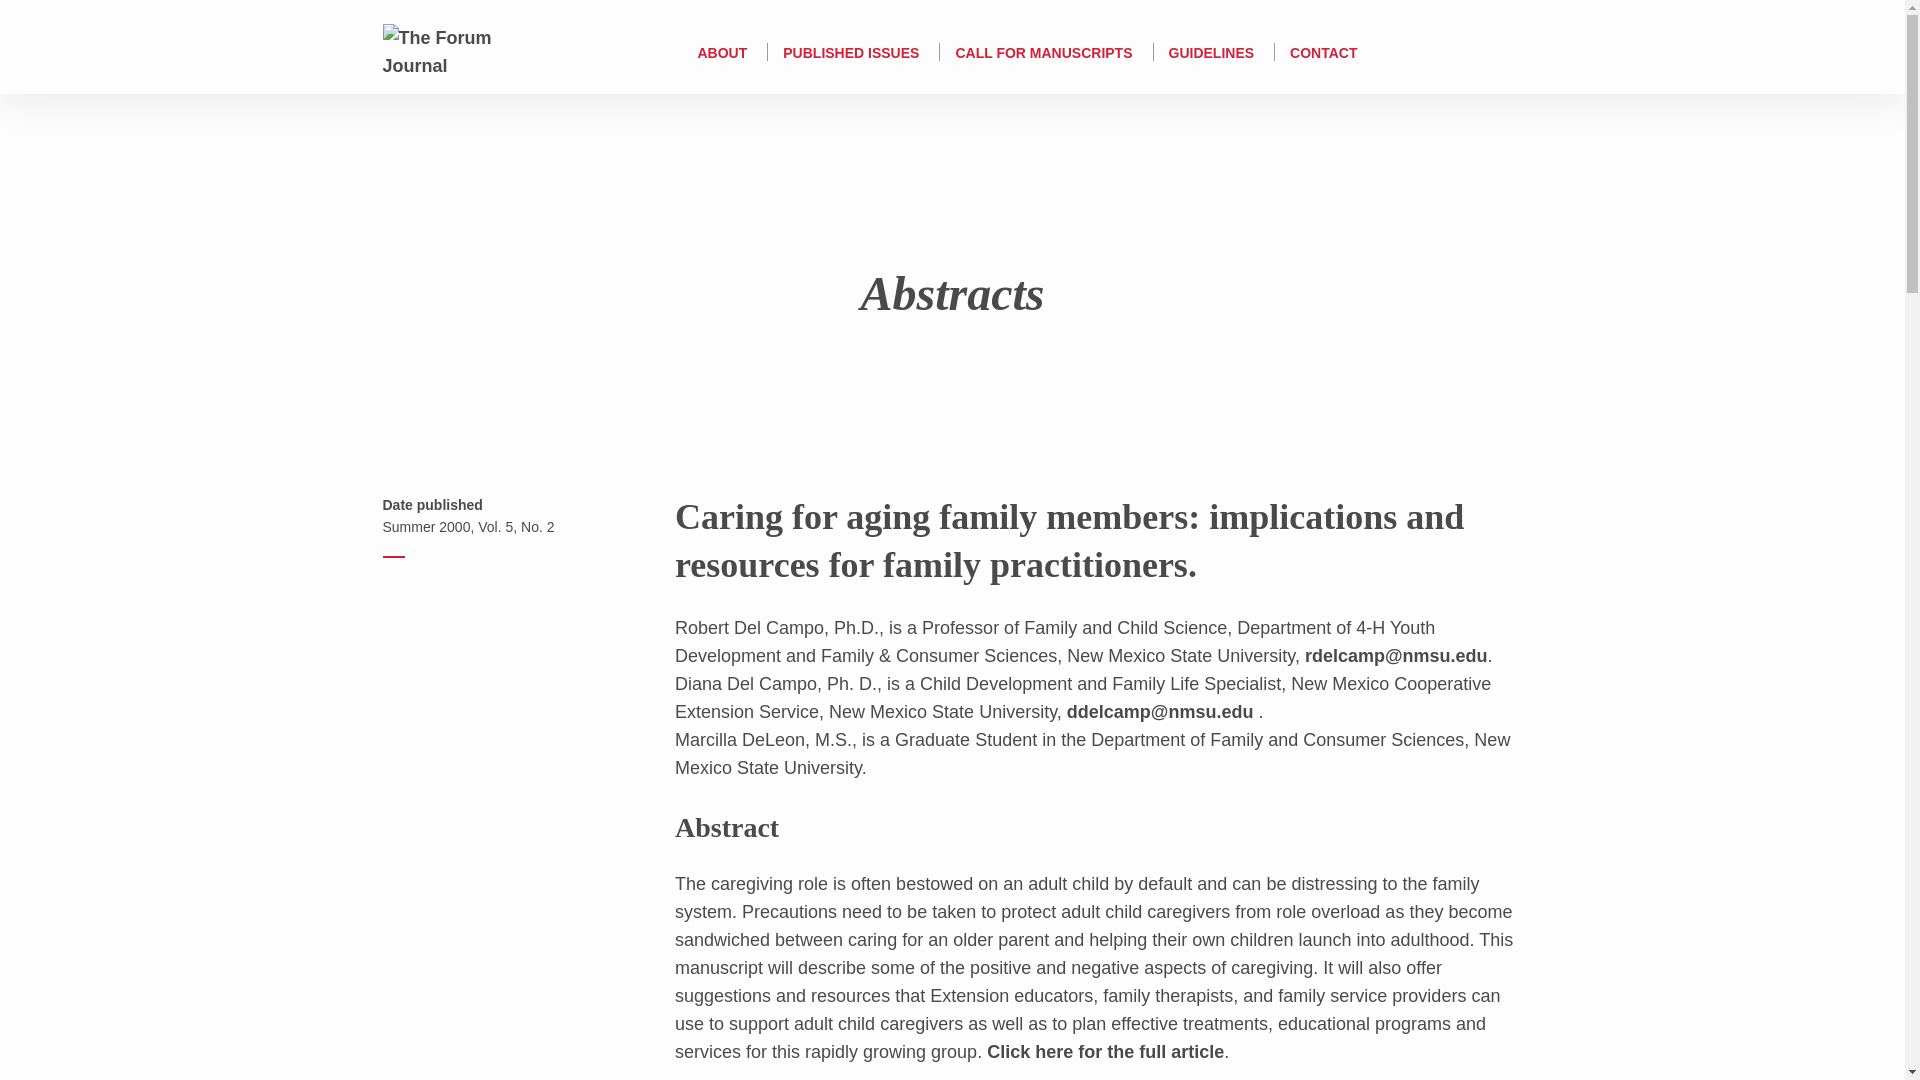  Describe the element at coordinates (851, 52) in the screenshot. I see `PUBLISHED ISSUES` at that location.